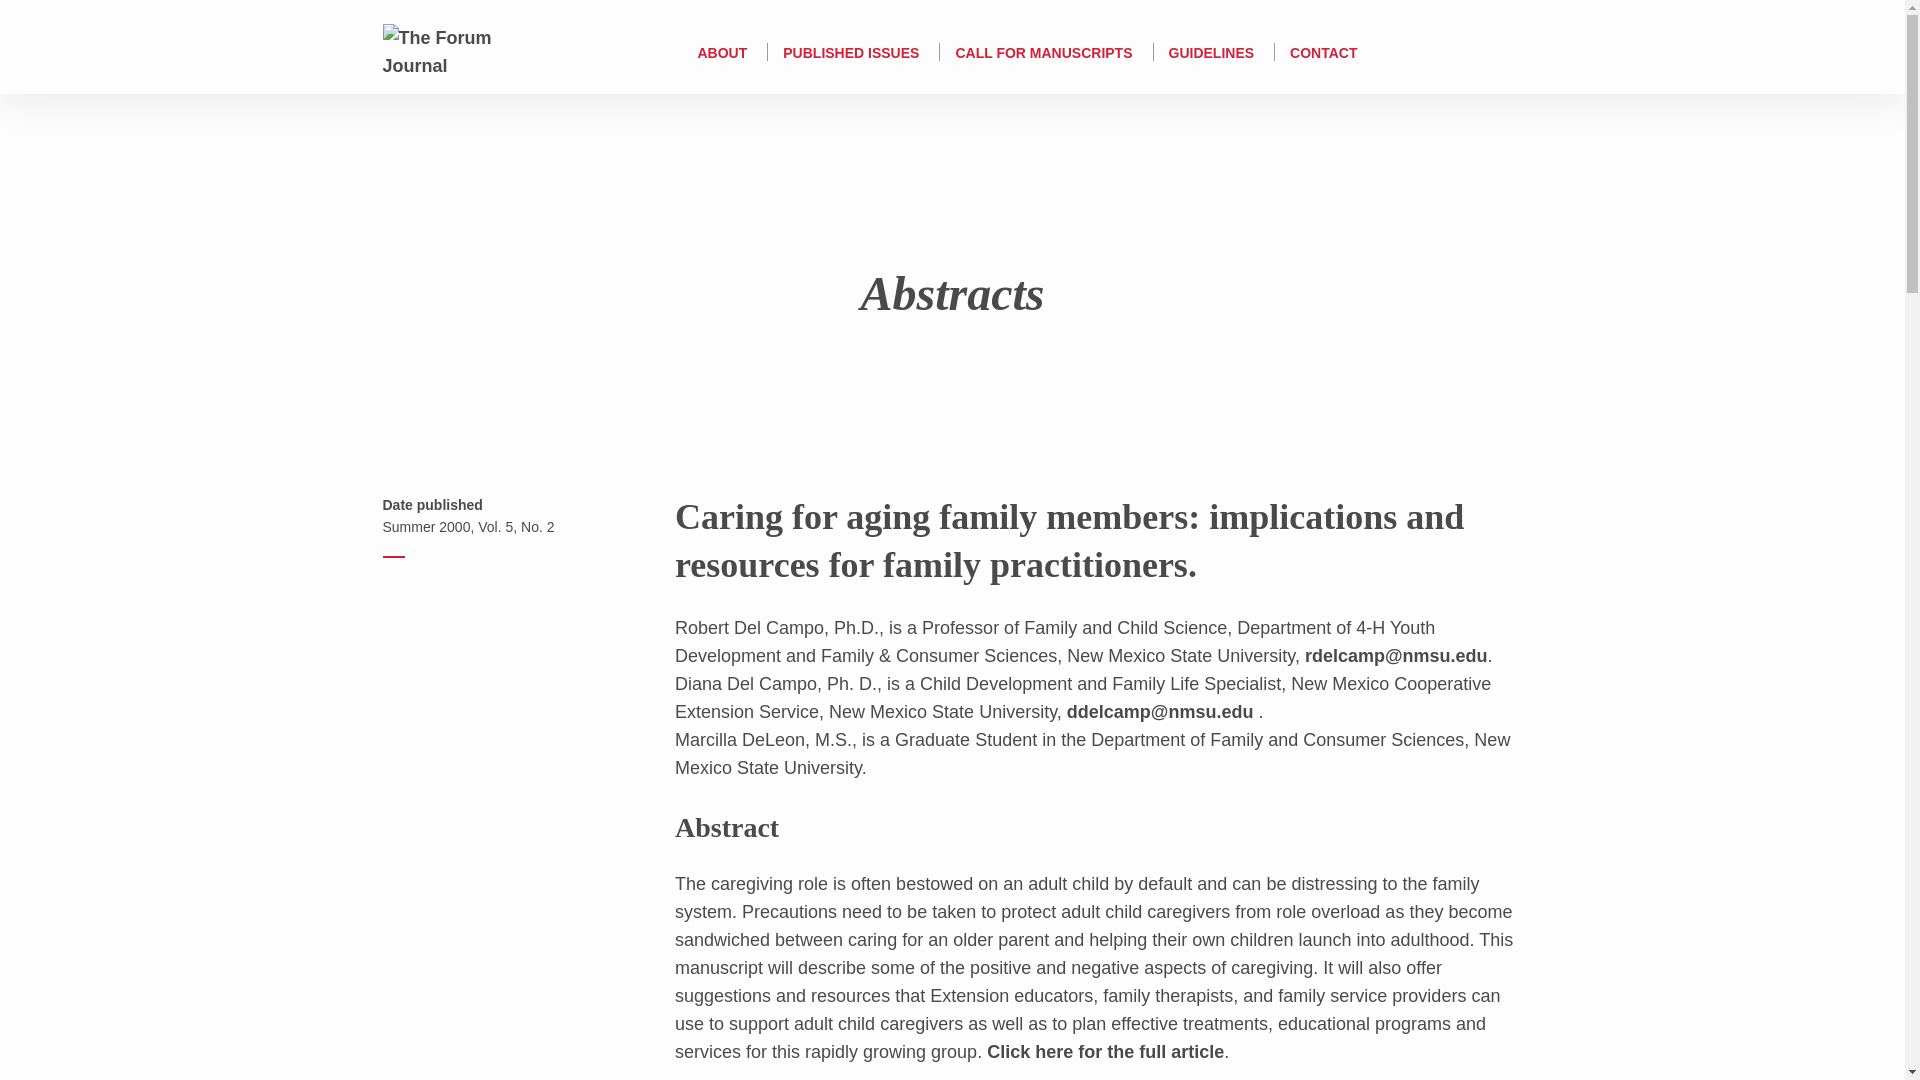  Describe the element at coordinates (851, 52) in the screenshot. I see `PUBLISHED ISSUES` at that location.